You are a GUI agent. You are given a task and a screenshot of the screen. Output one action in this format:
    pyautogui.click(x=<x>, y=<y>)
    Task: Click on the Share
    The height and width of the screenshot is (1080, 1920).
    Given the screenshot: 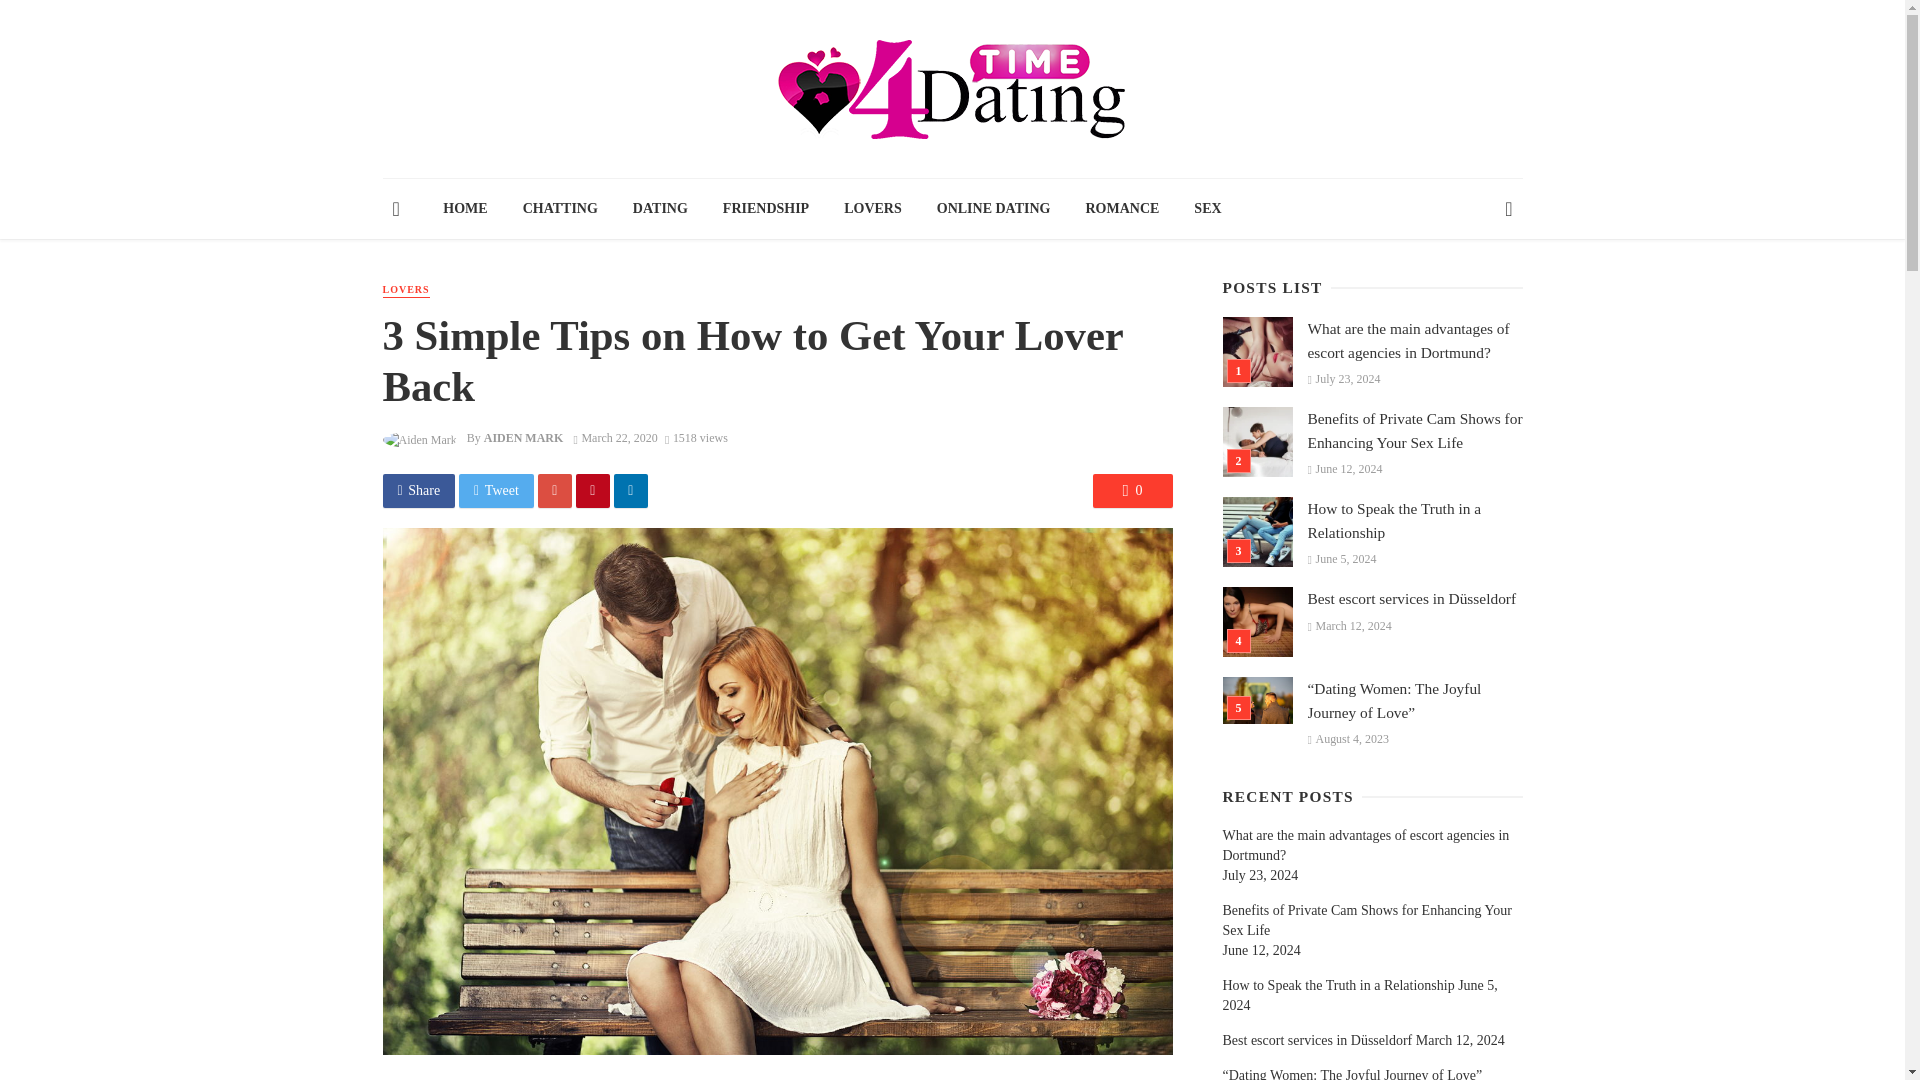 What is the action you would take?
    pyautogui.click(x=418, y=490)
    